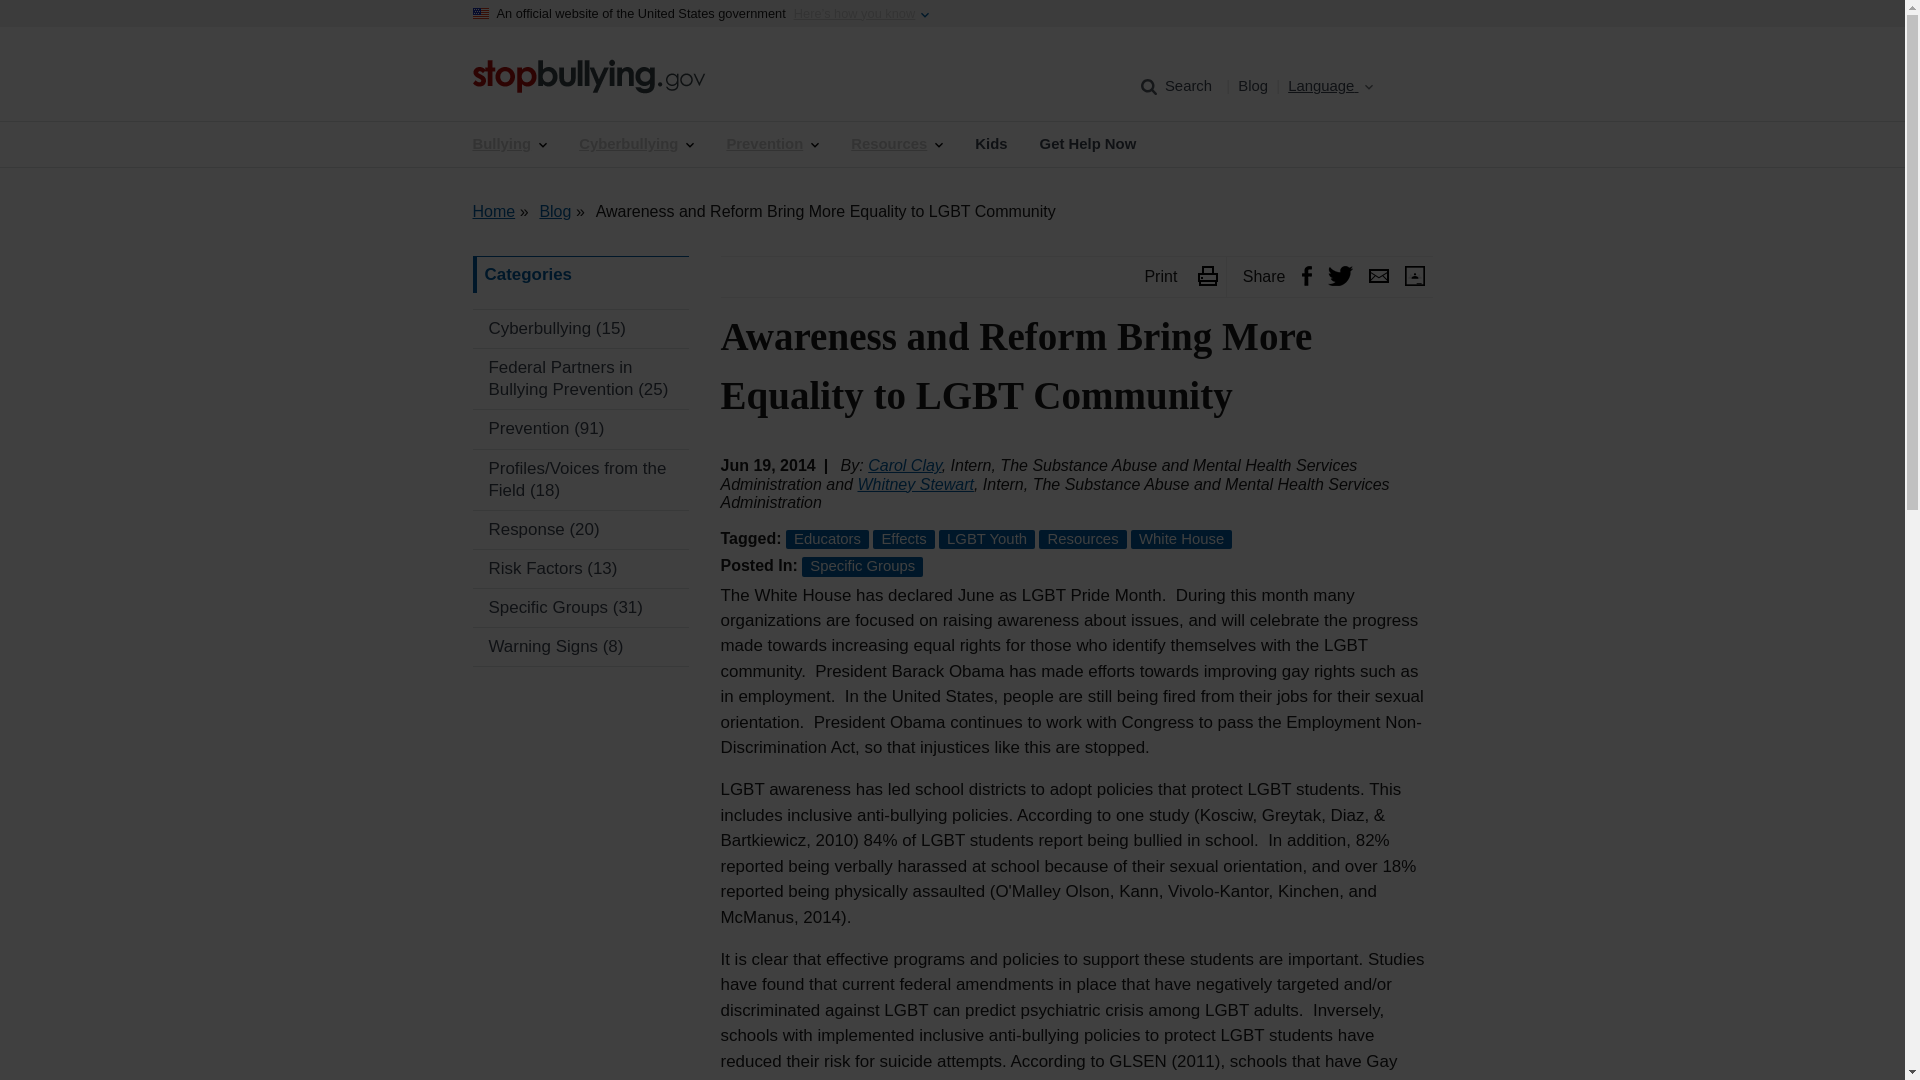 This screenshot has height=1080, width=1920. Describe the element at coordinates (1340, 278) in the screenshot. I see `Twitter` at that location.